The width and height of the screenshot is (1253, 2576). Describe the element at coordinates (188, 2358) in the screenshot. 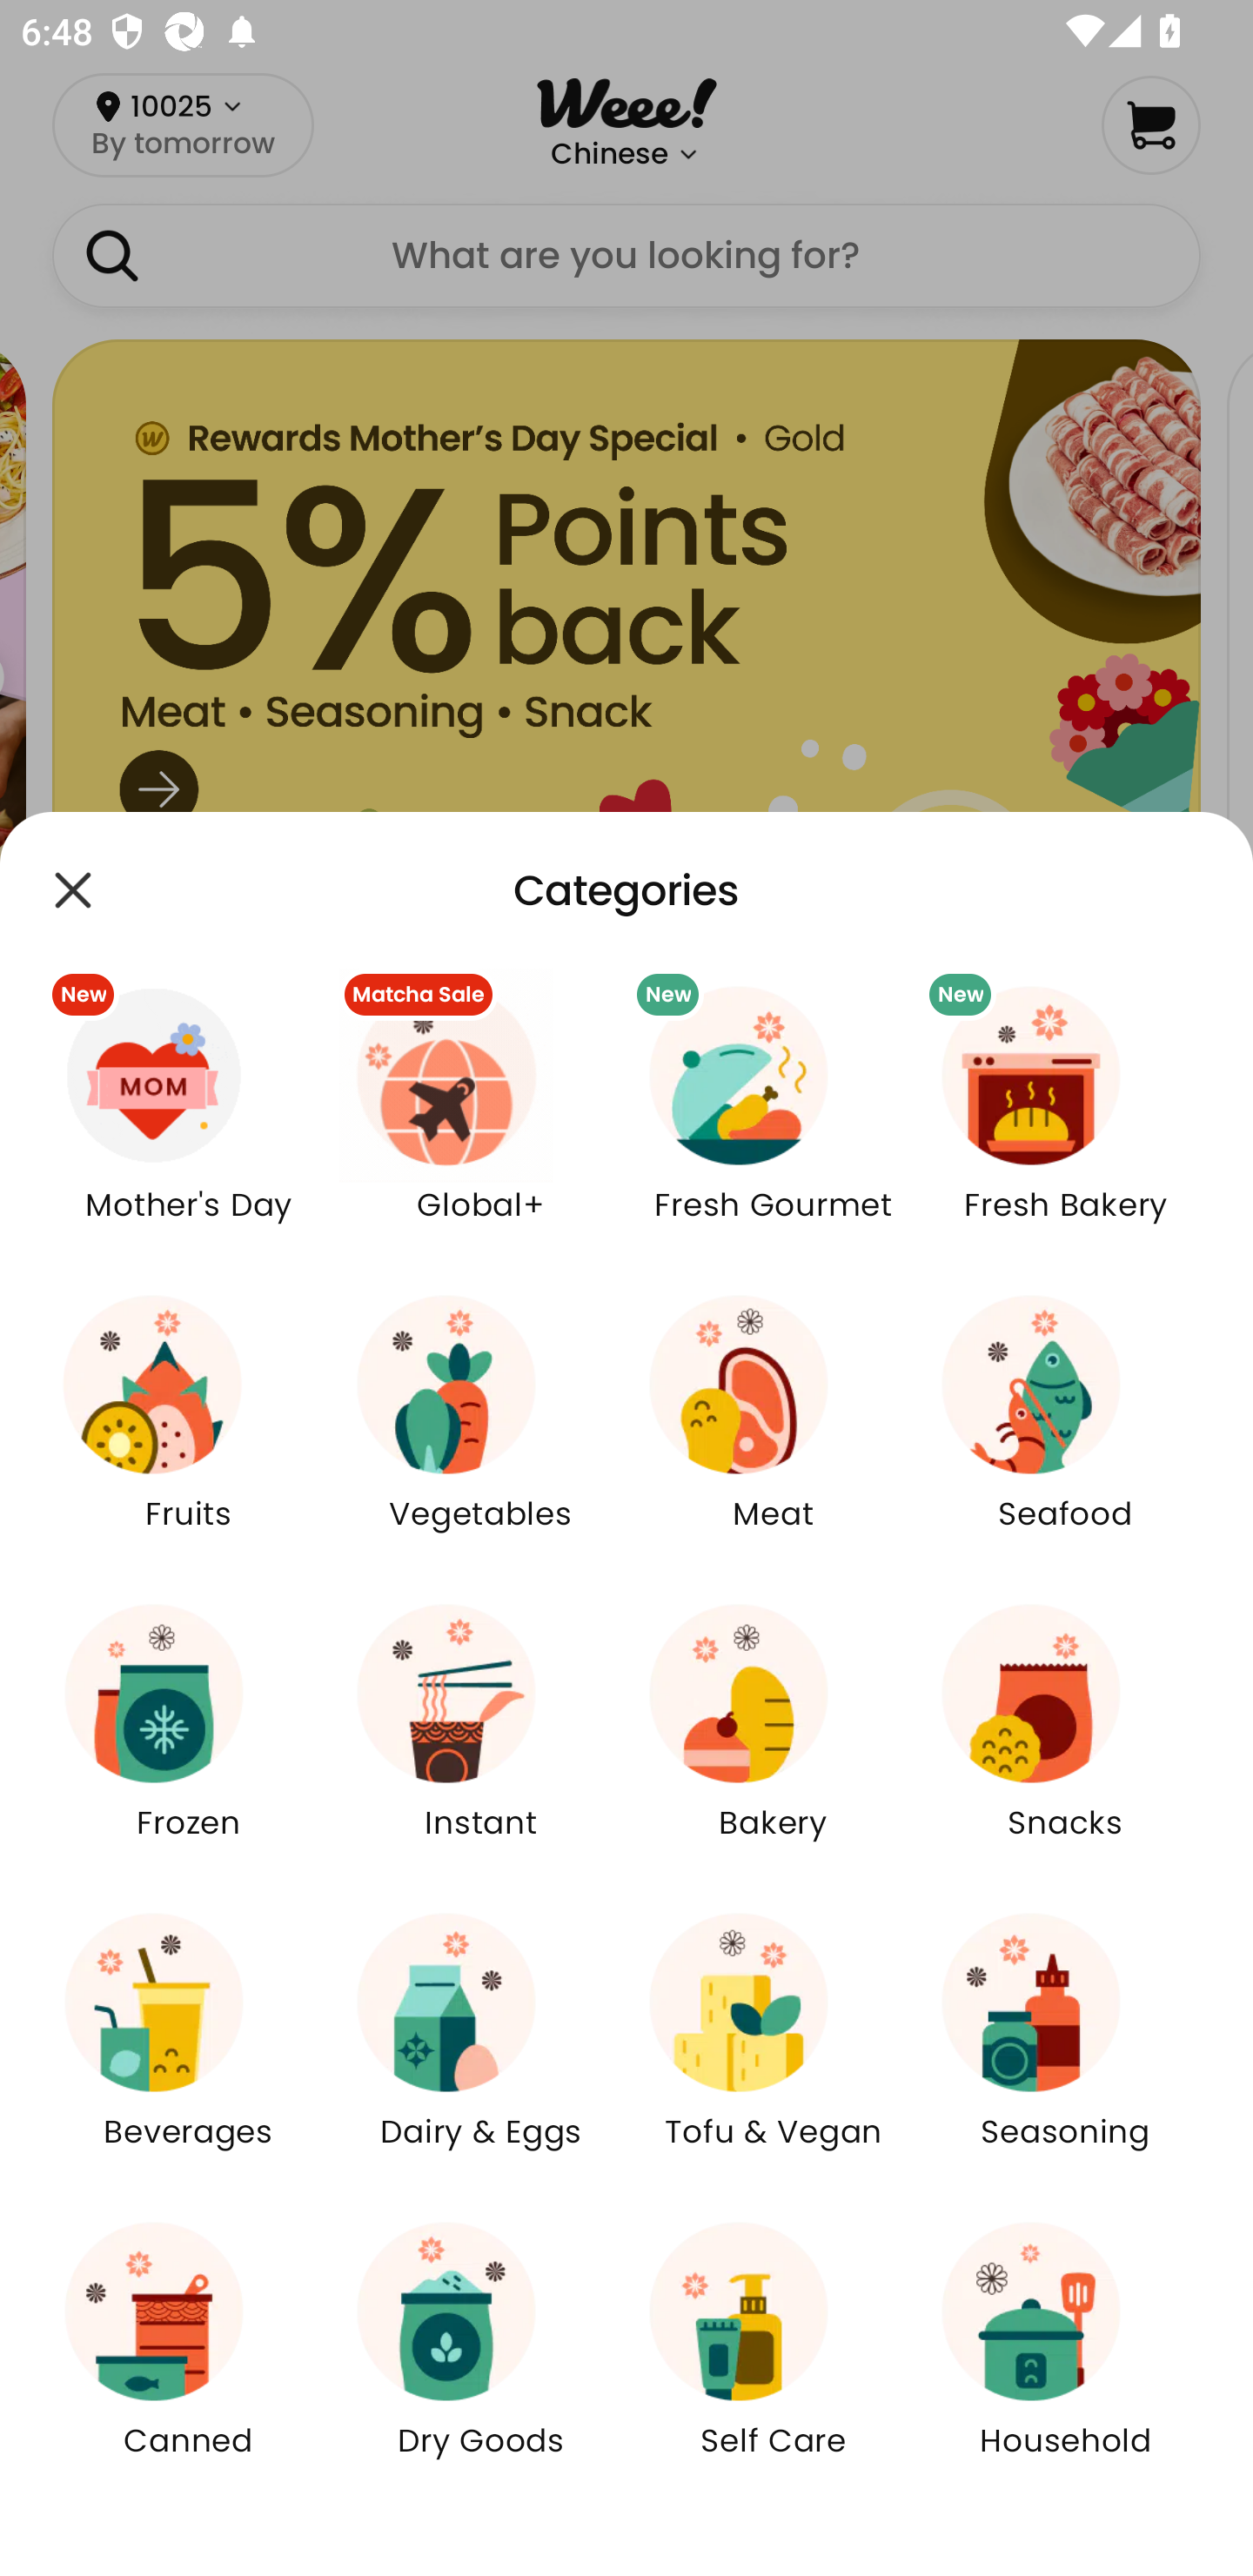

I see `Canned` at that location.